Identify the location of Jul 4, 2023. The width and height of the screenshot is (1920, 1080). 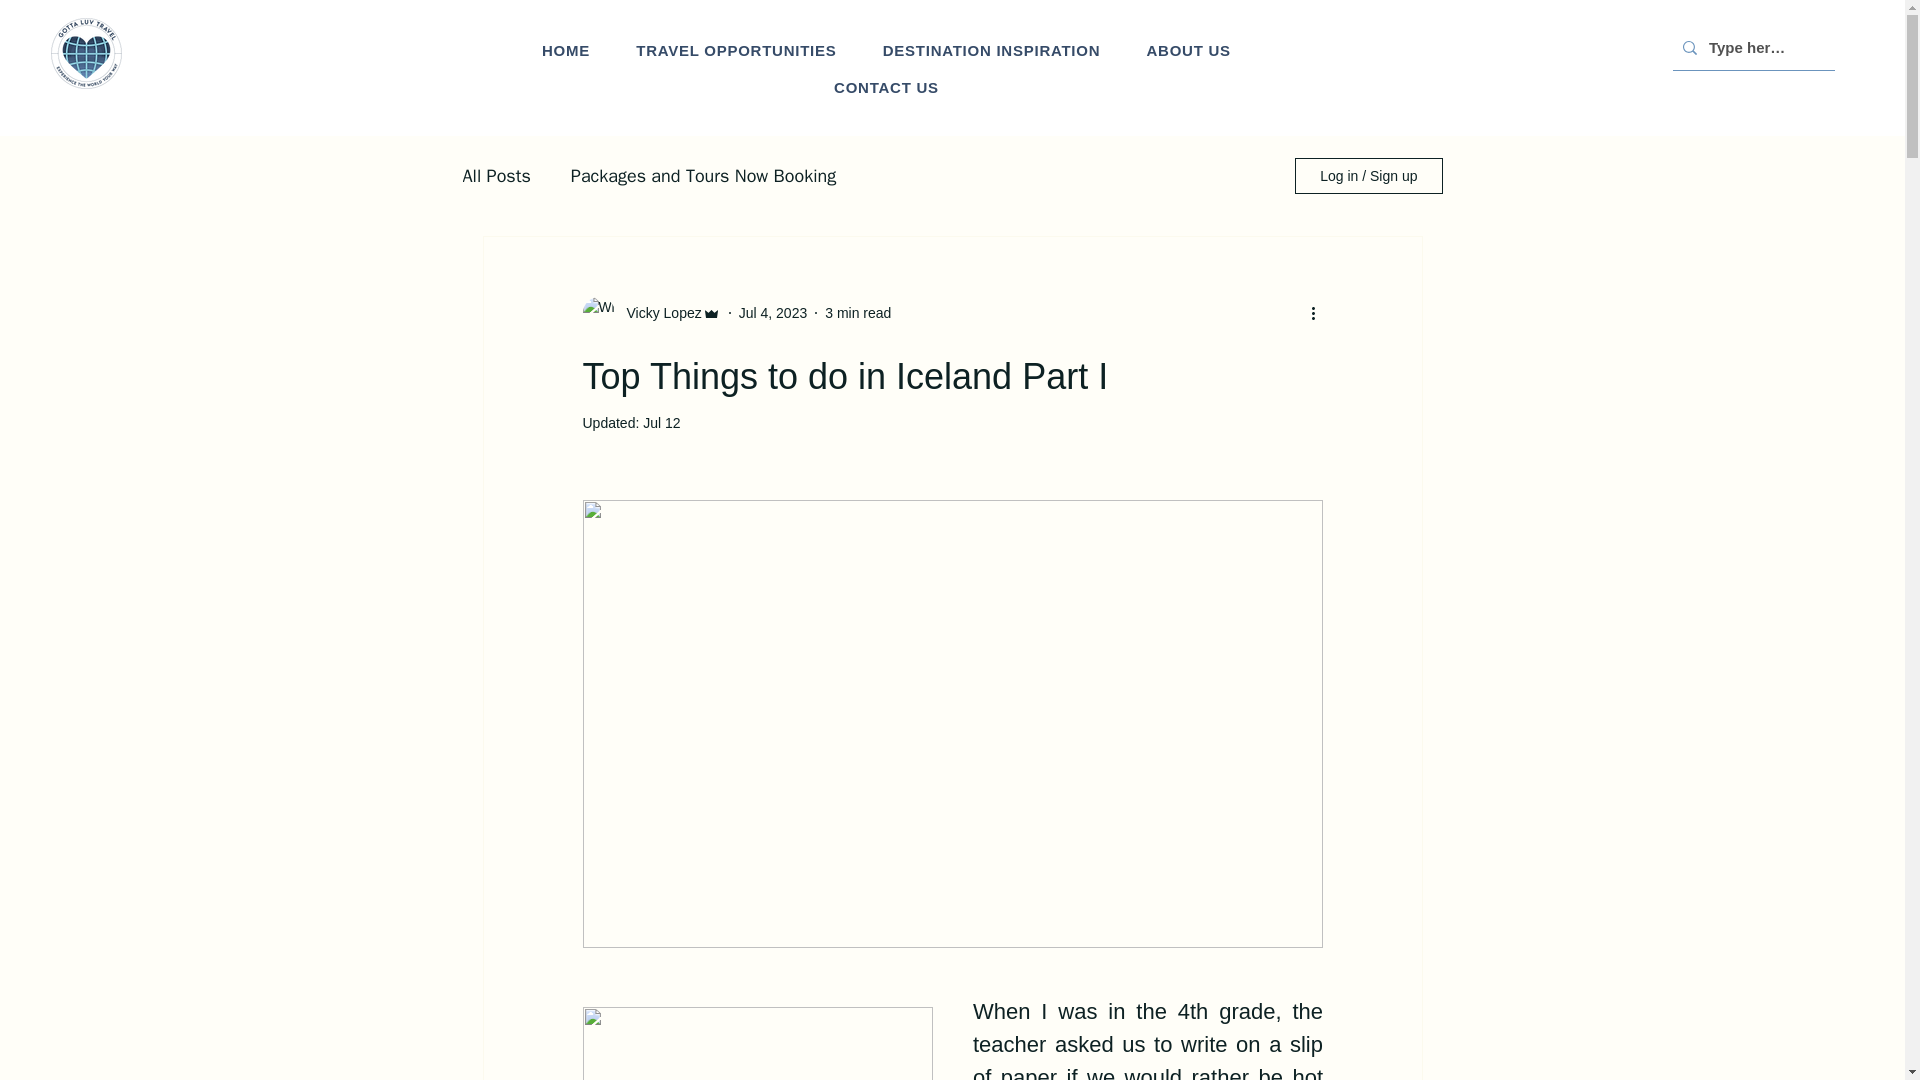
(774, 311).